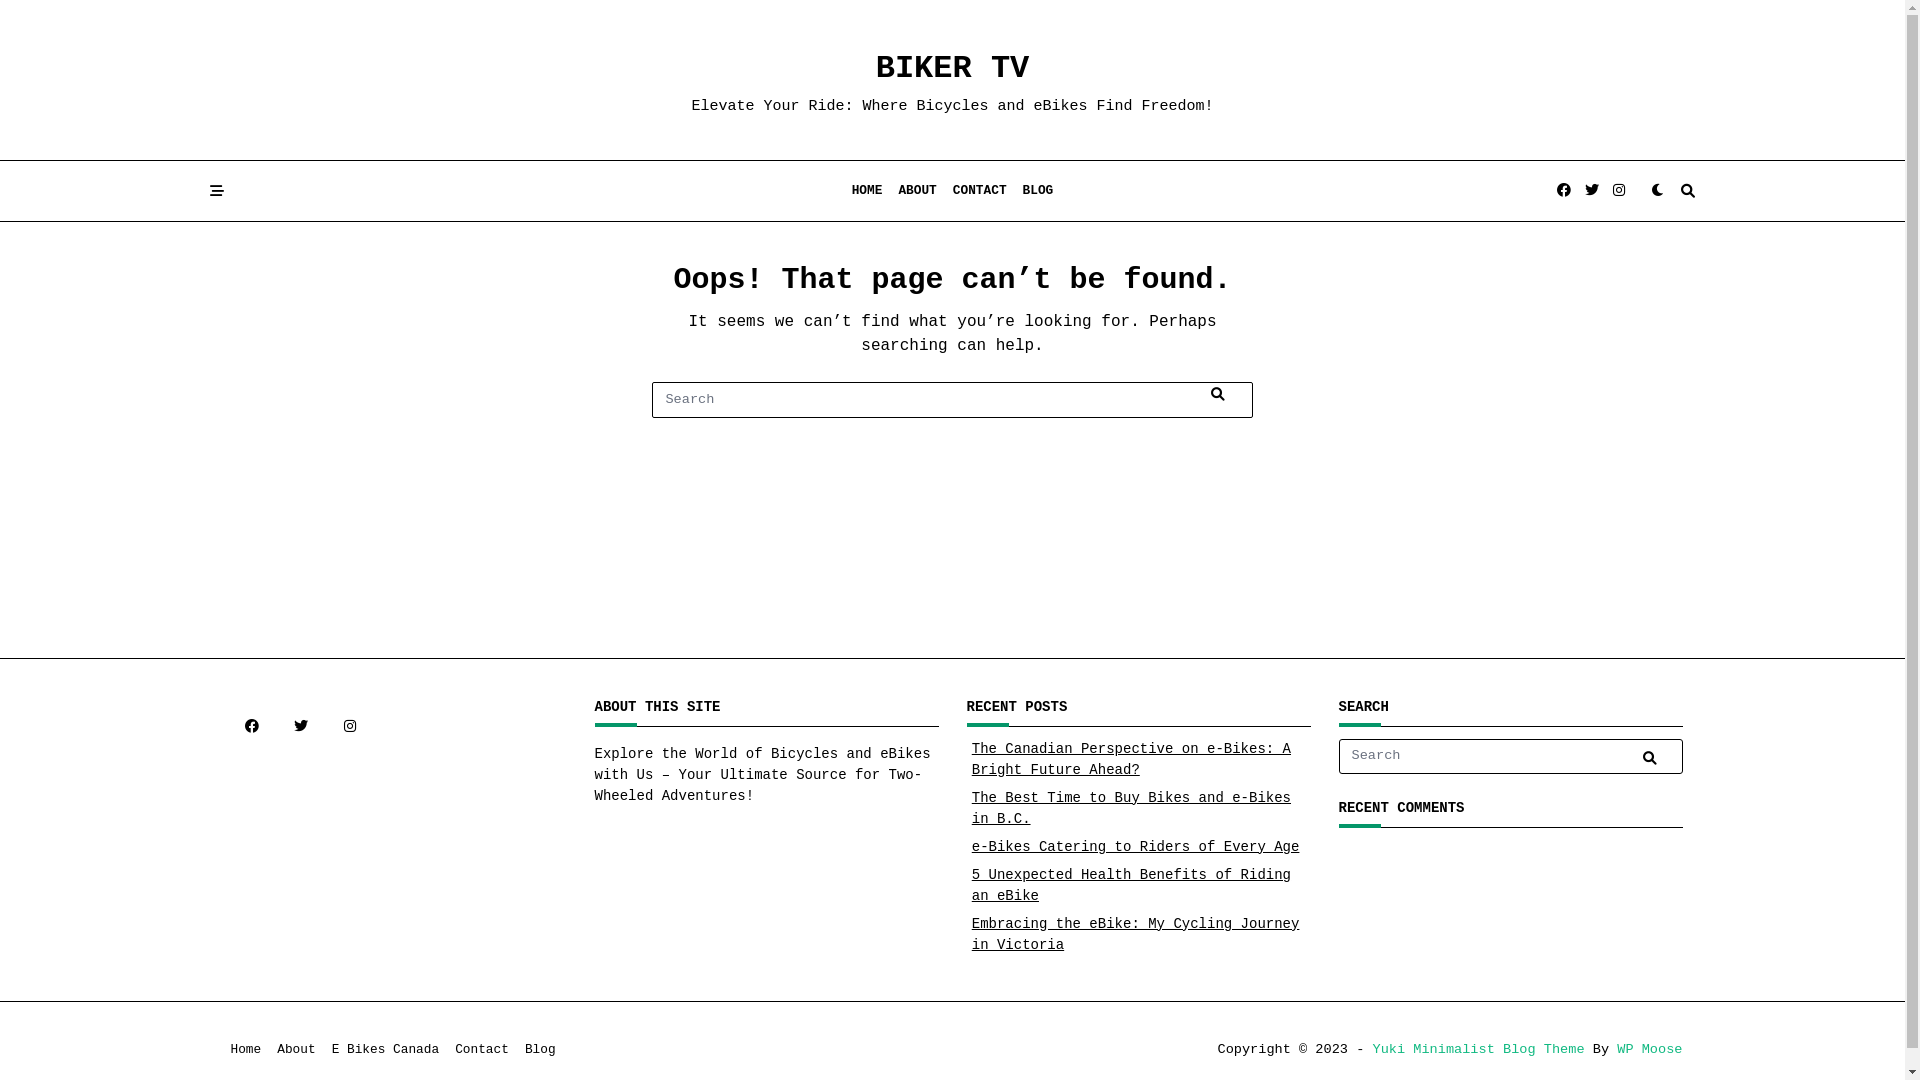 This screenshot has width=1920, height=1080. What do you see at coordinates (1038, 191) in the screenshot?
I see `BLOG` at bounding box center [1038, 191].